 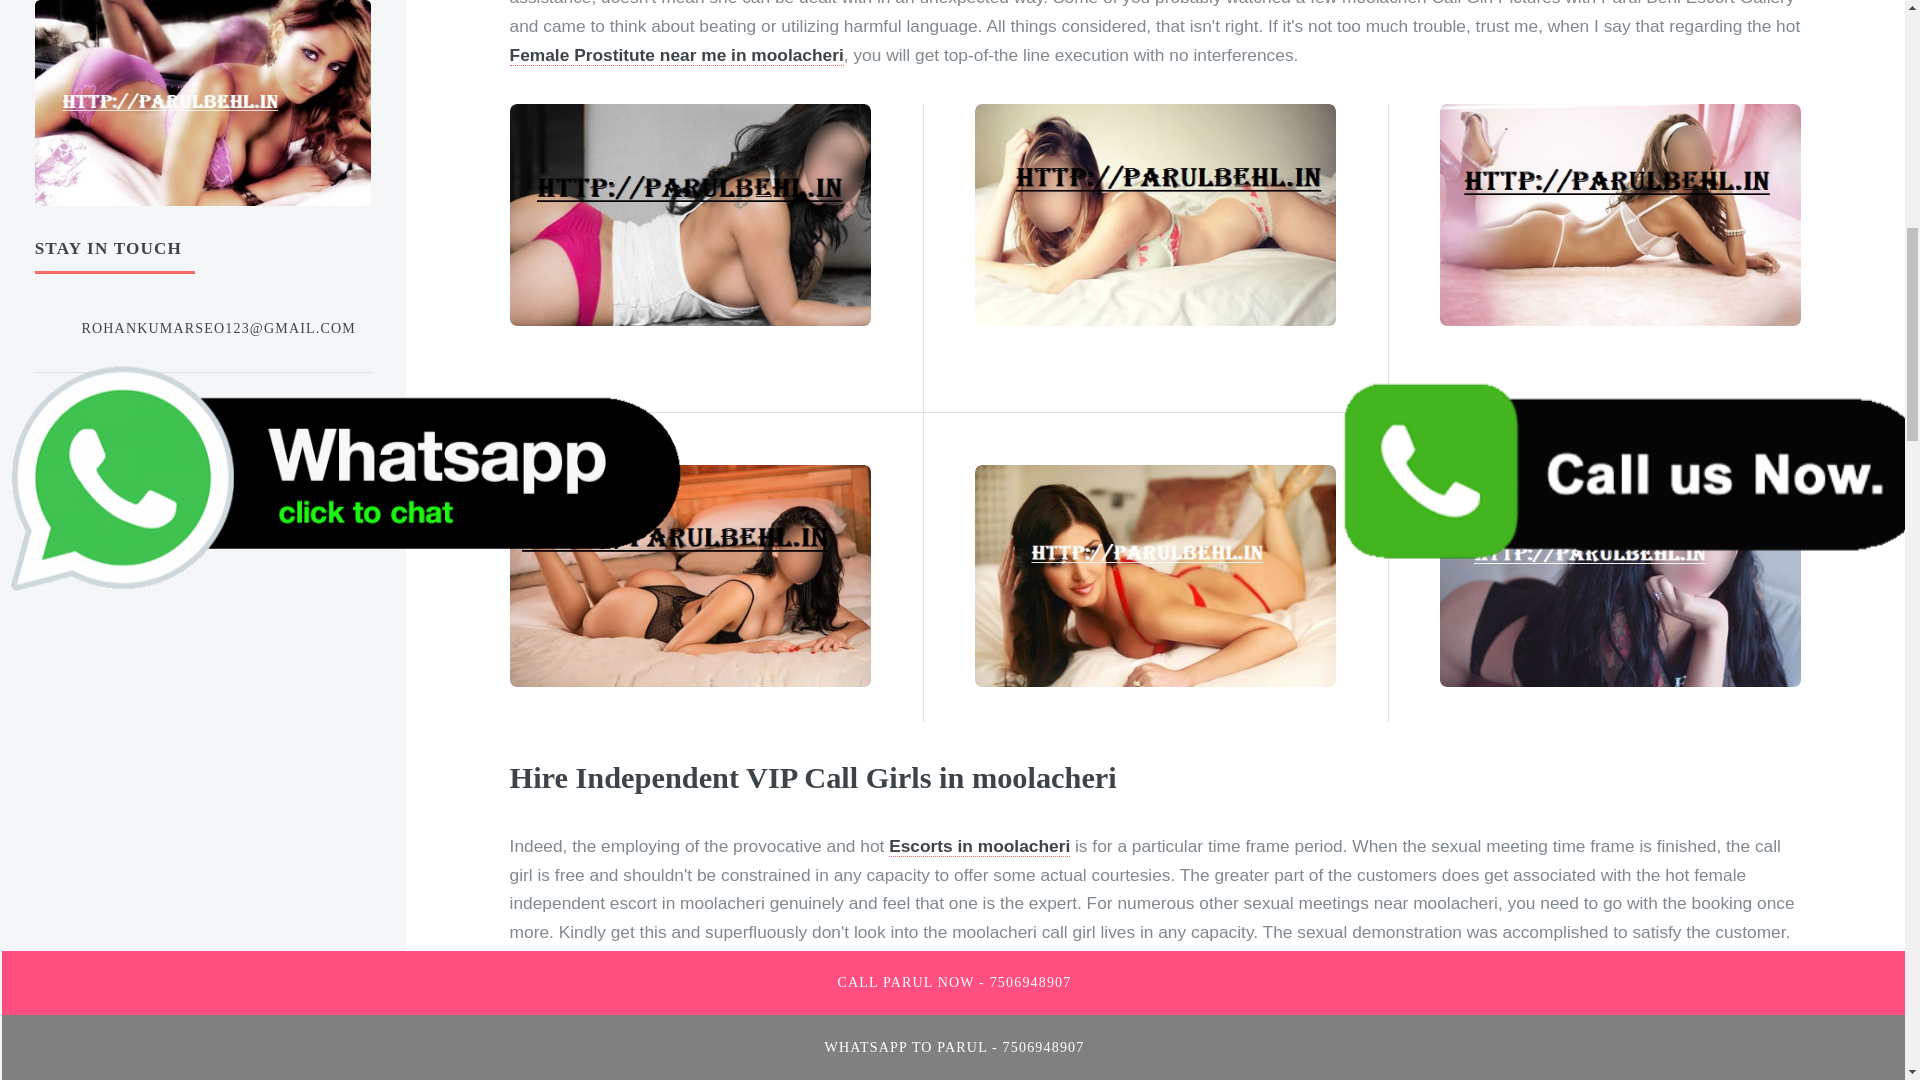 I want to click on Damini moolacheri Escort Girls, so click(x=1120, y=1046).